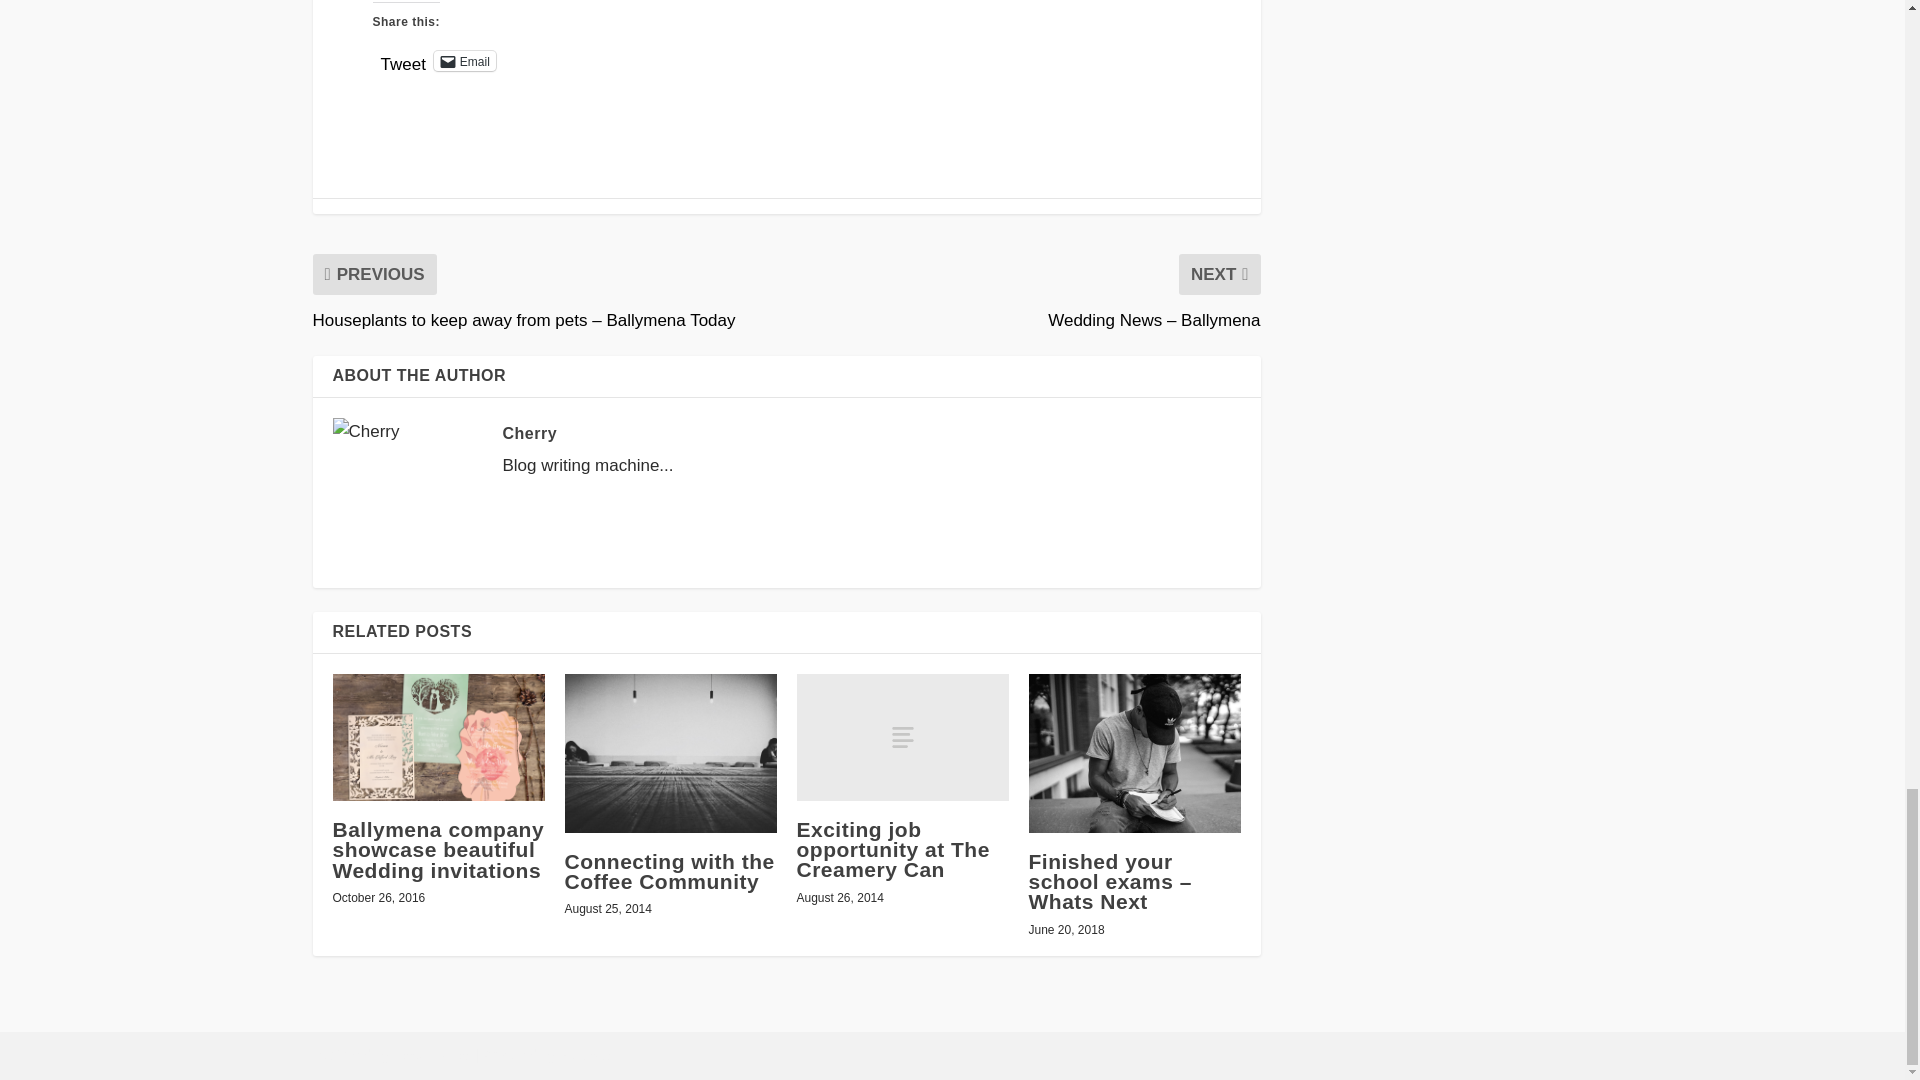 The width and height of the screenshot is (1920, 1080). What do you see at coordinates (670, 752) in the screenshot?
I see `Connecting with the Coffee Community` at bounding box center [670, 752].